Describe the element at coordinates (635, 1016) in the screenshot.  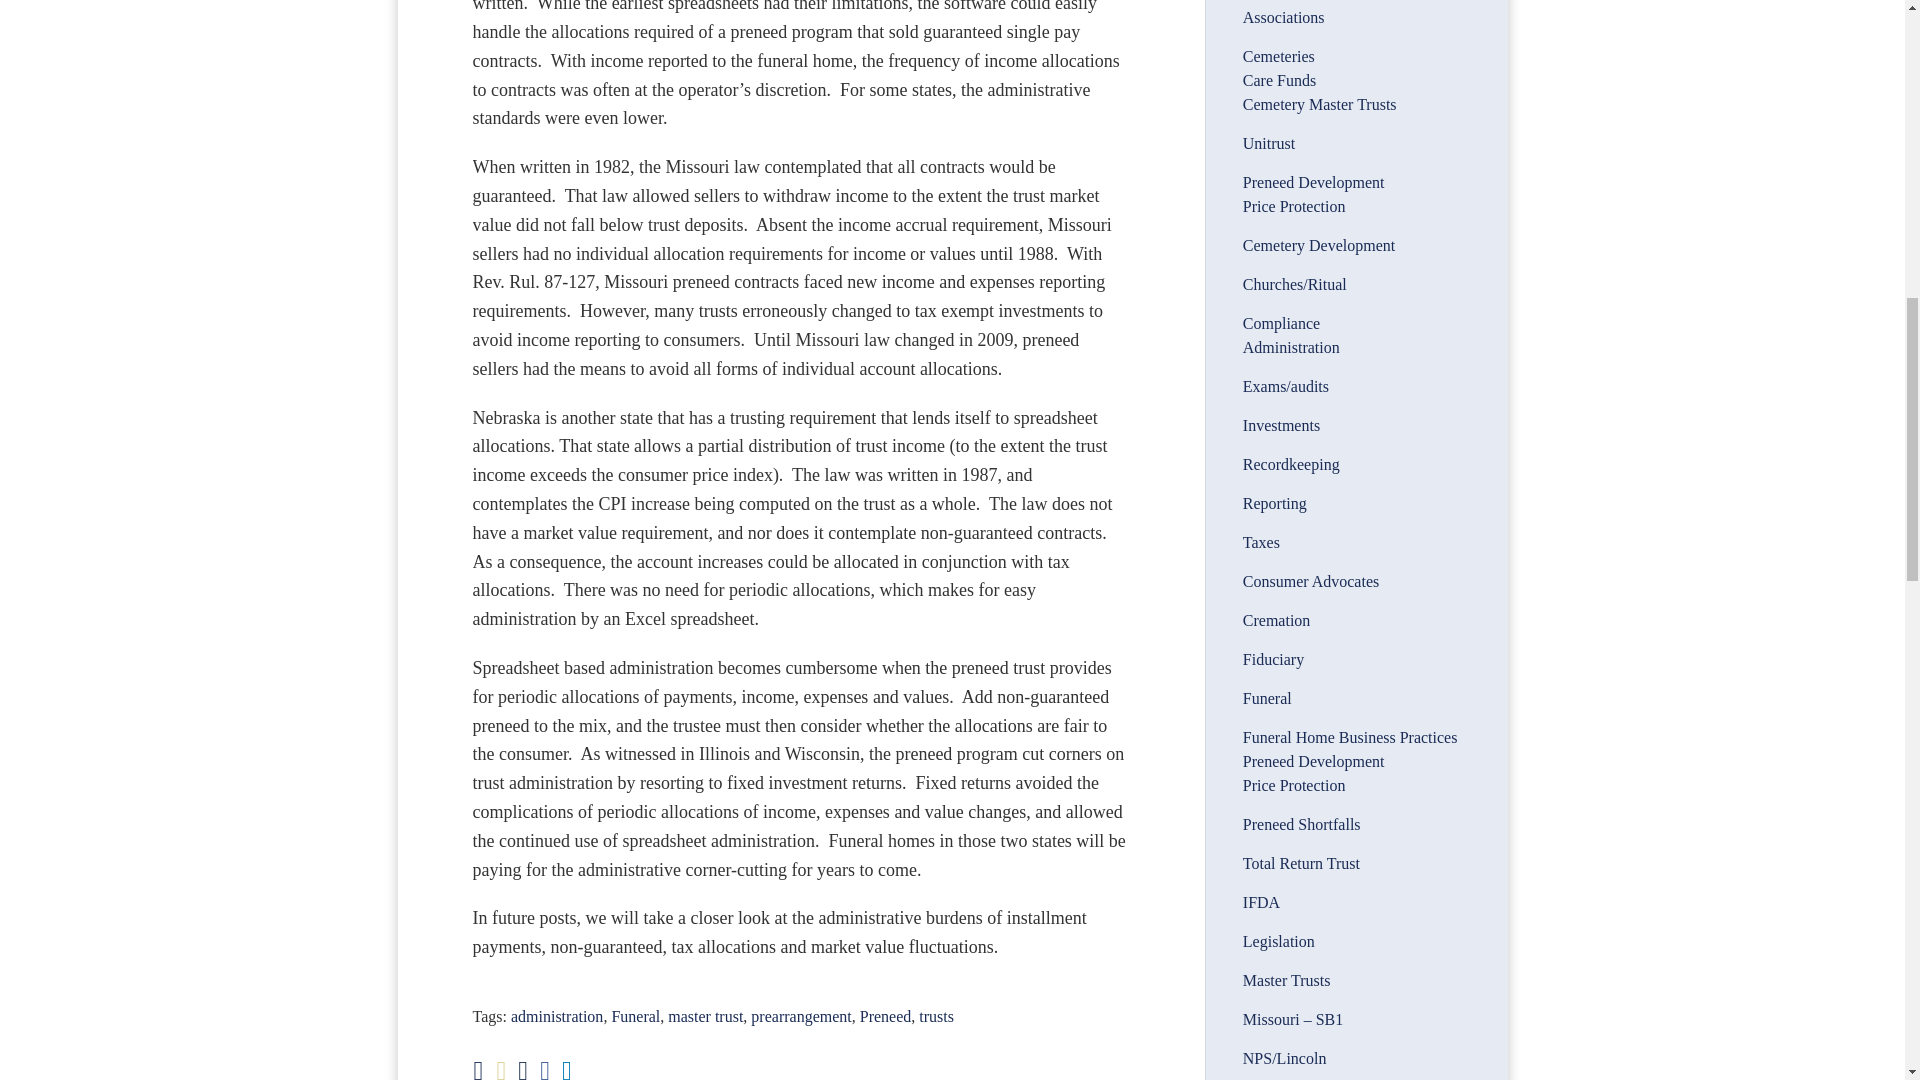
I see `Funeral` at that location.